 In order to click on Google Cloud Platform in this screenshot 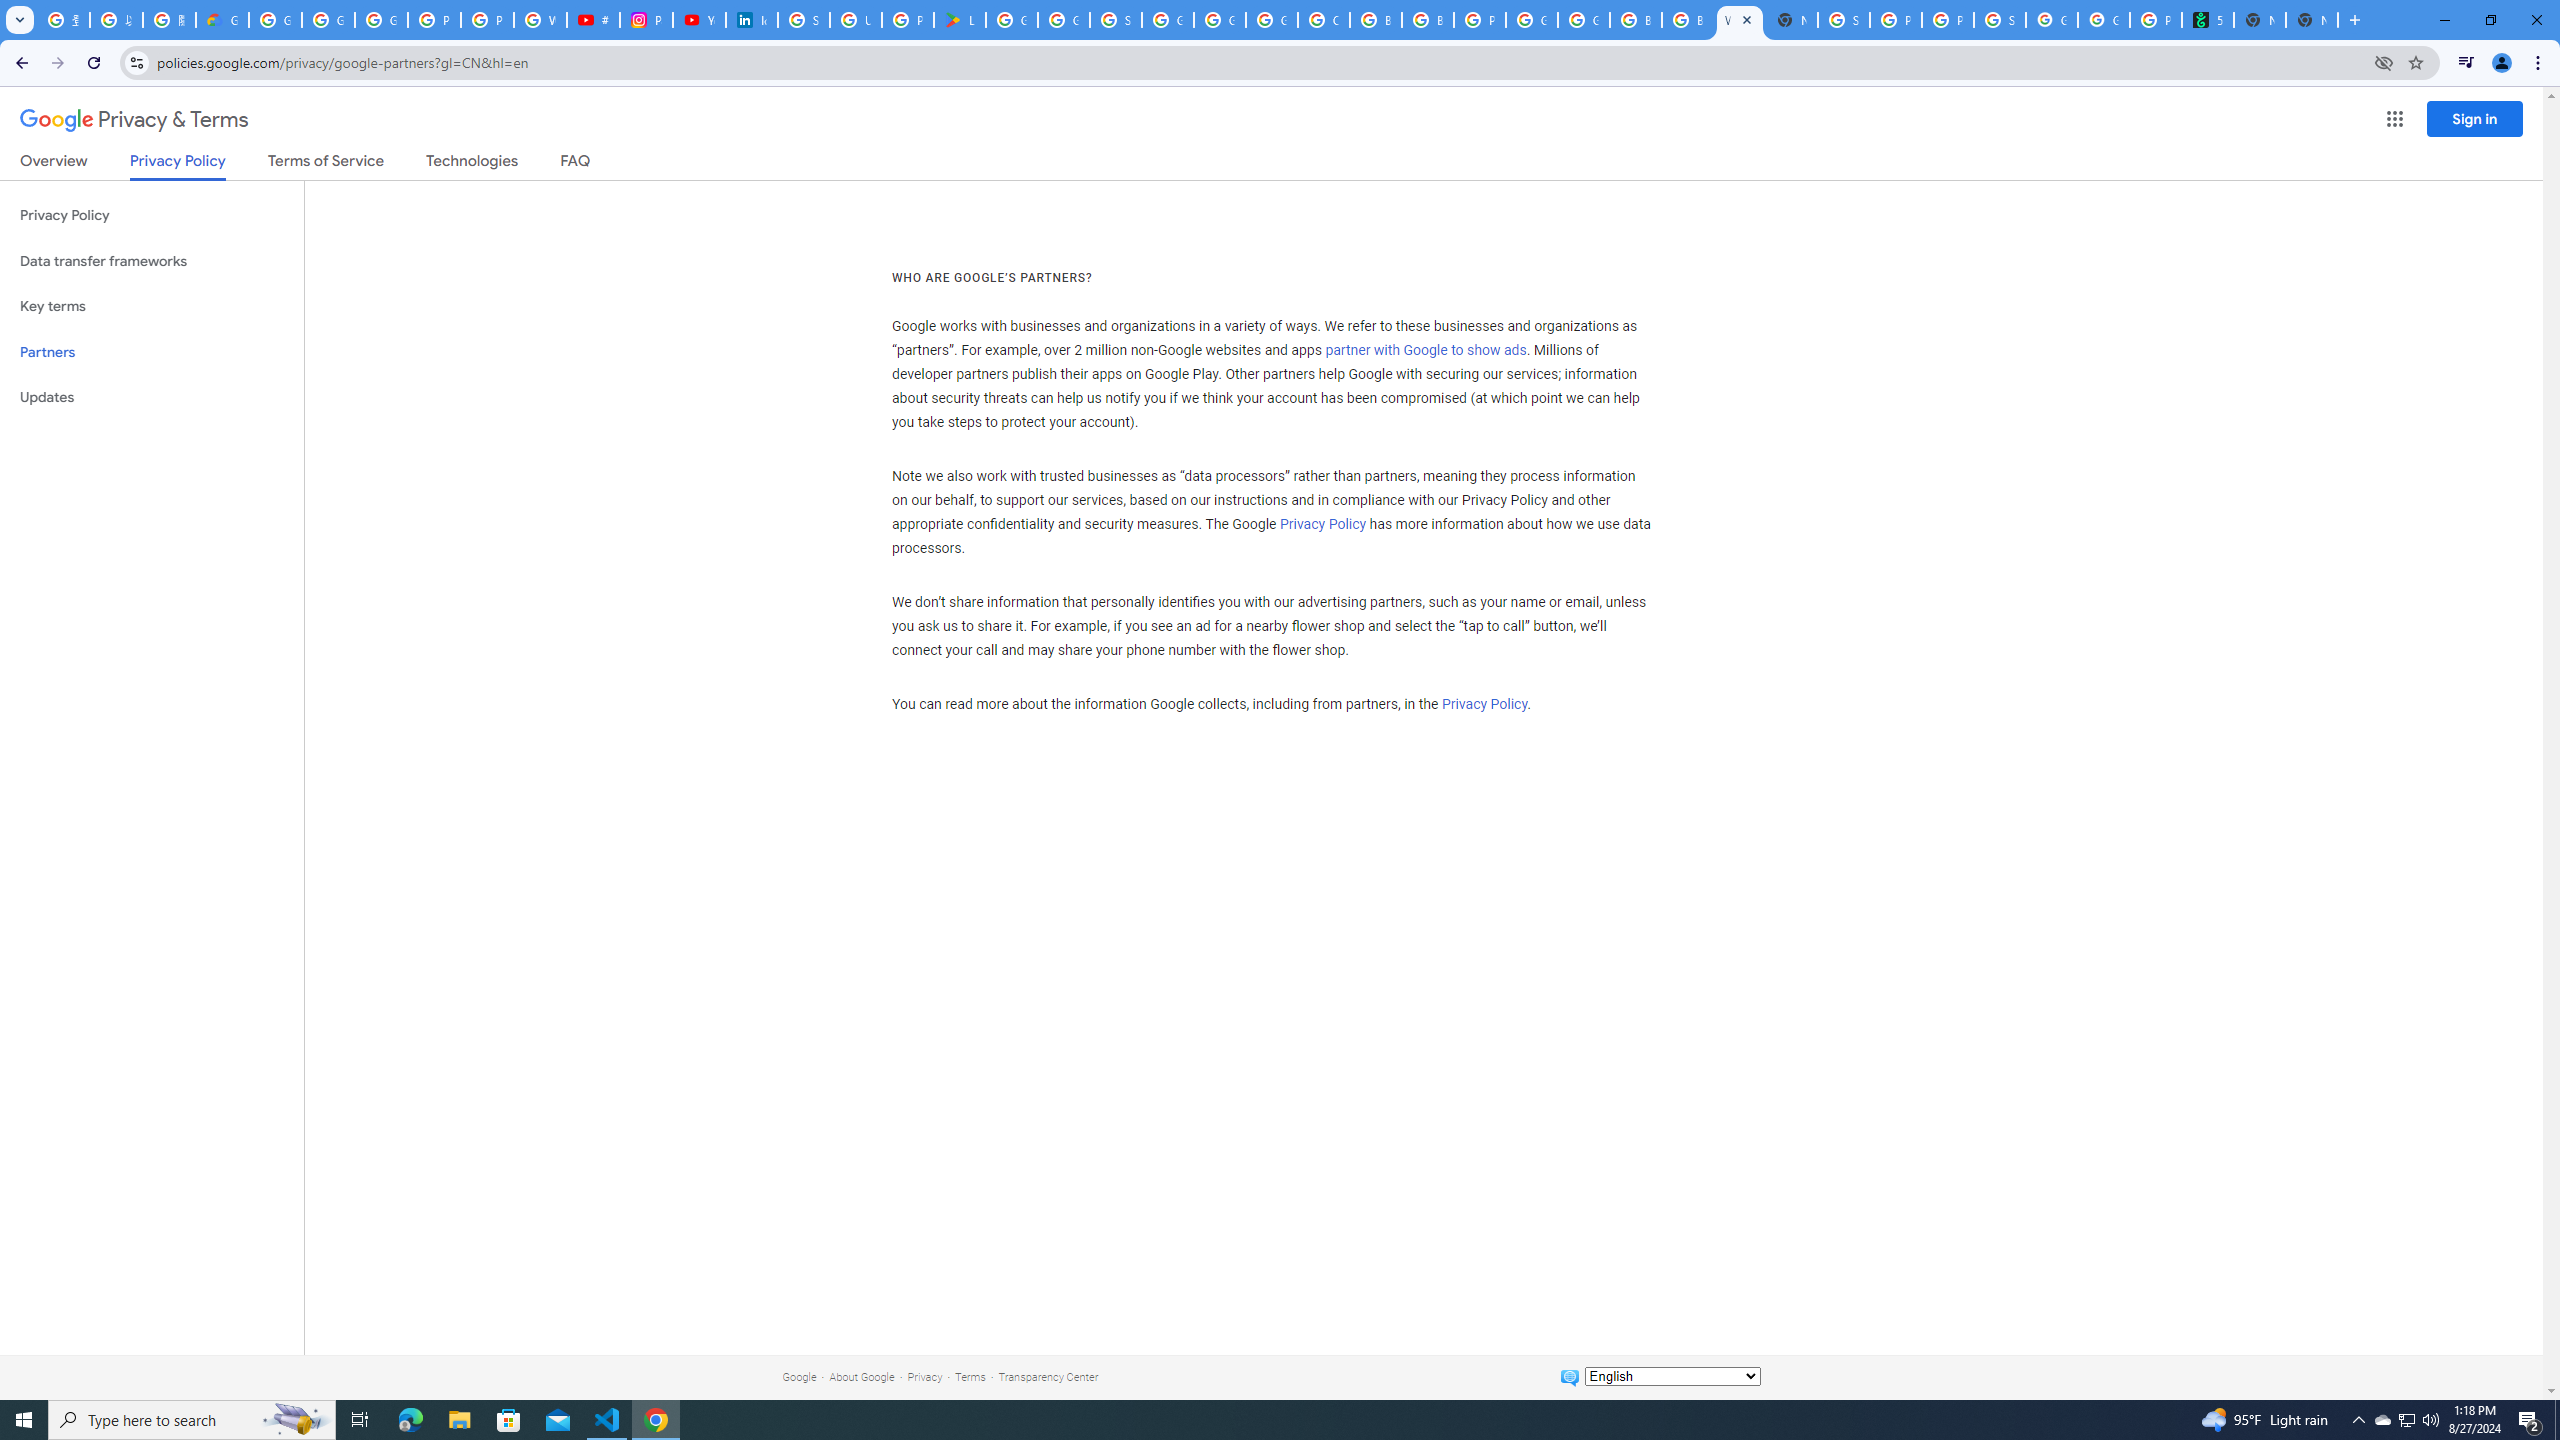, I will do `click(1532, 20)`.